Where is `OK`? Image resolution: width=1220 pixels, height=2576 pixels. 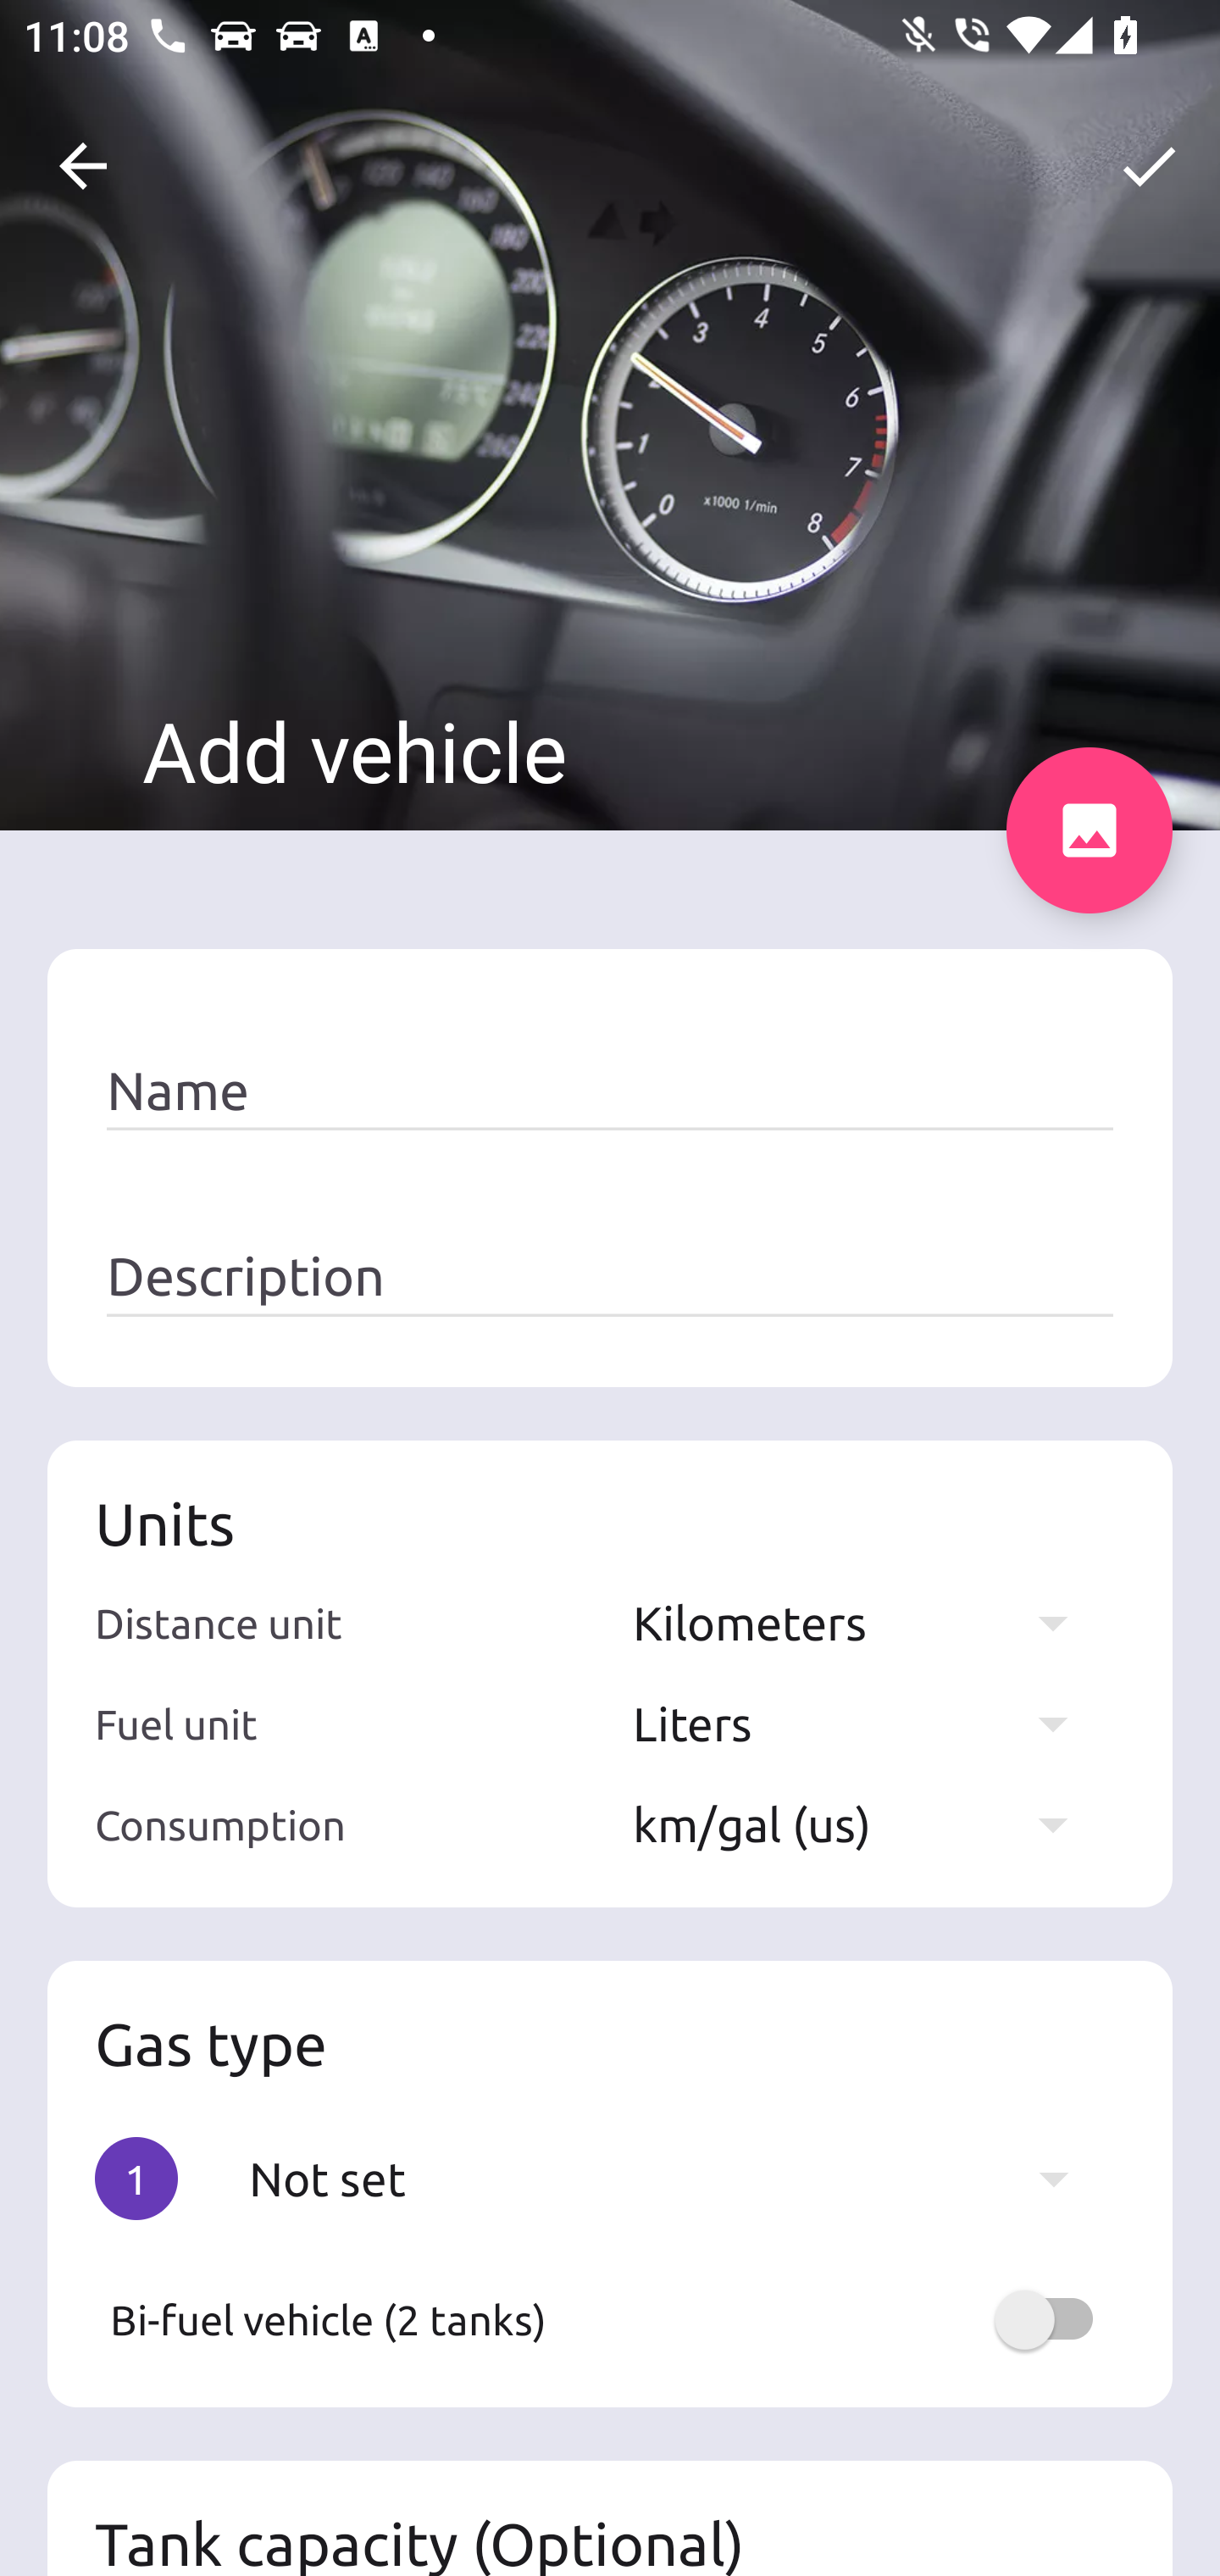
OK is located at coordinates (1149, 166).